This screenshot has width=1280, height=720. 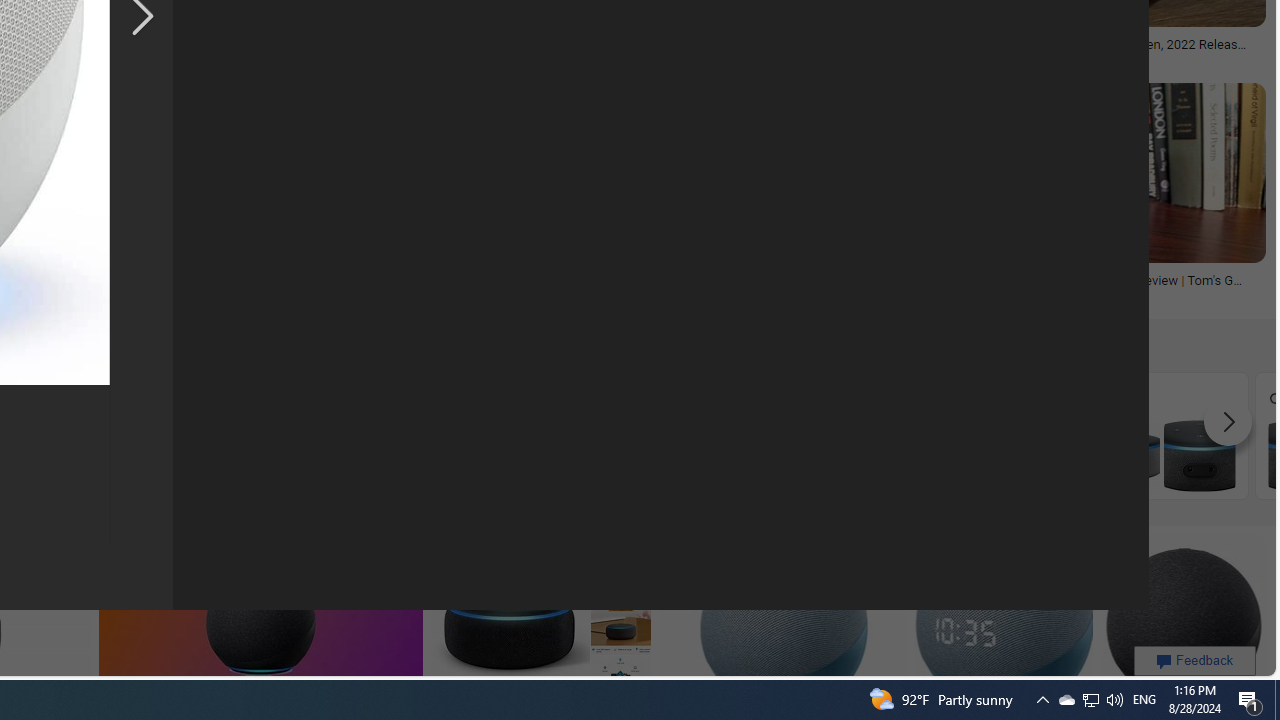 I want to click on Newest Amazon Echo Dot, so click(x=82, y=455).